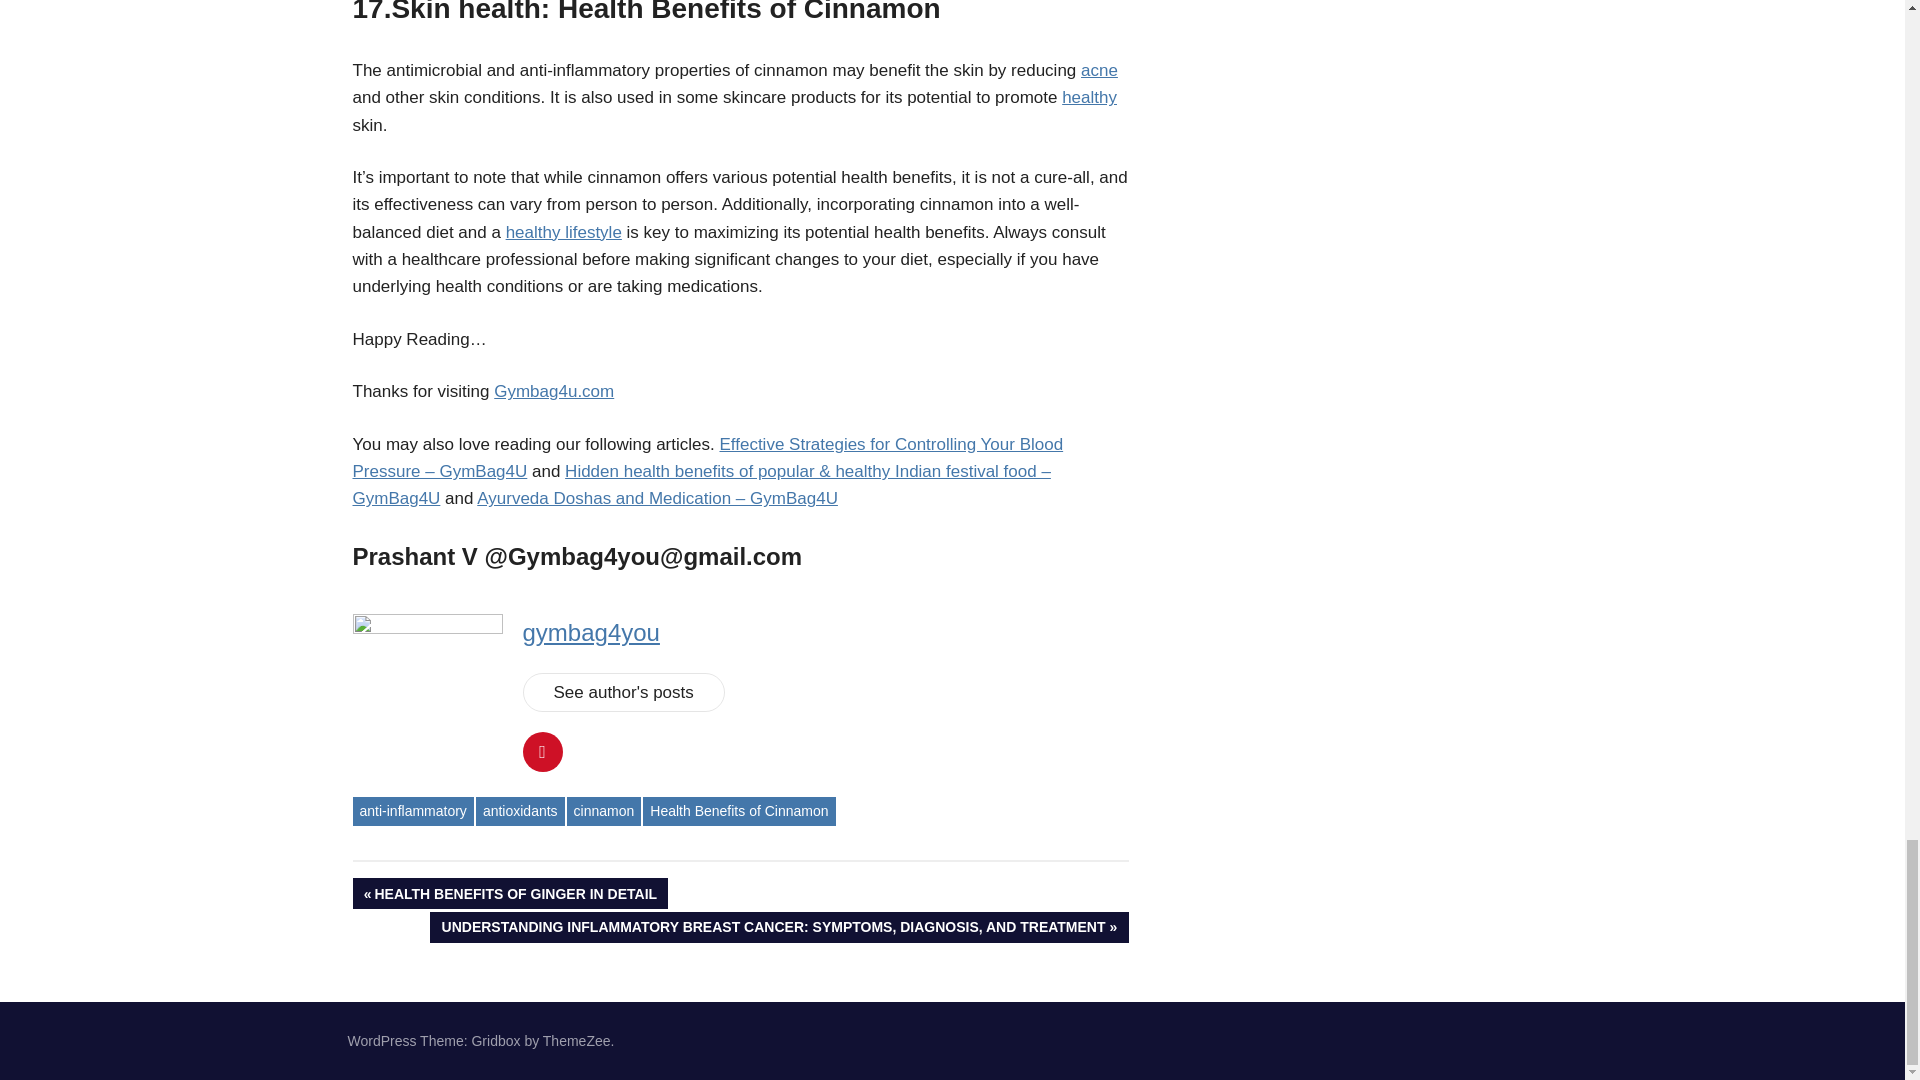  I want to click on acne, so click(1098, 70).